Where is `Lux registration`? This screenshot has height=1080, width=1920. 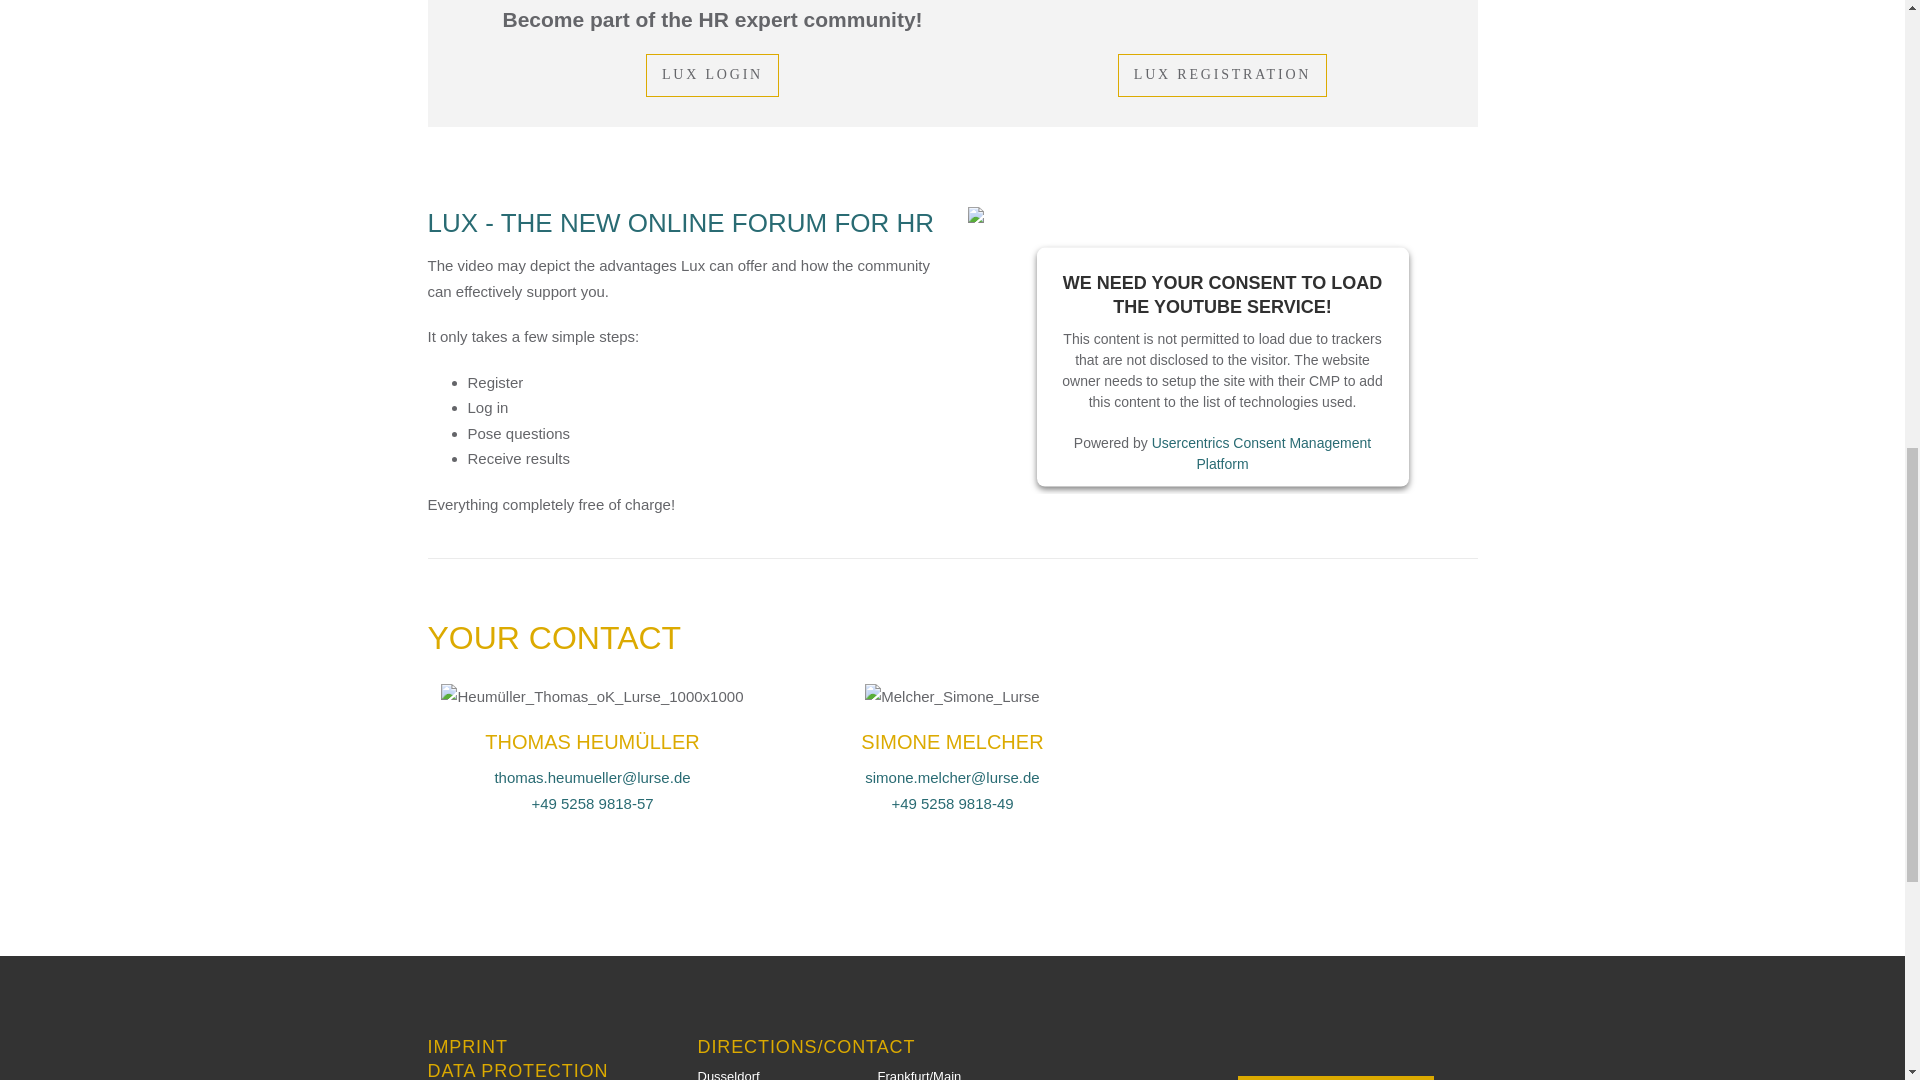 Lux registration is located at coordinates (1222, 75).